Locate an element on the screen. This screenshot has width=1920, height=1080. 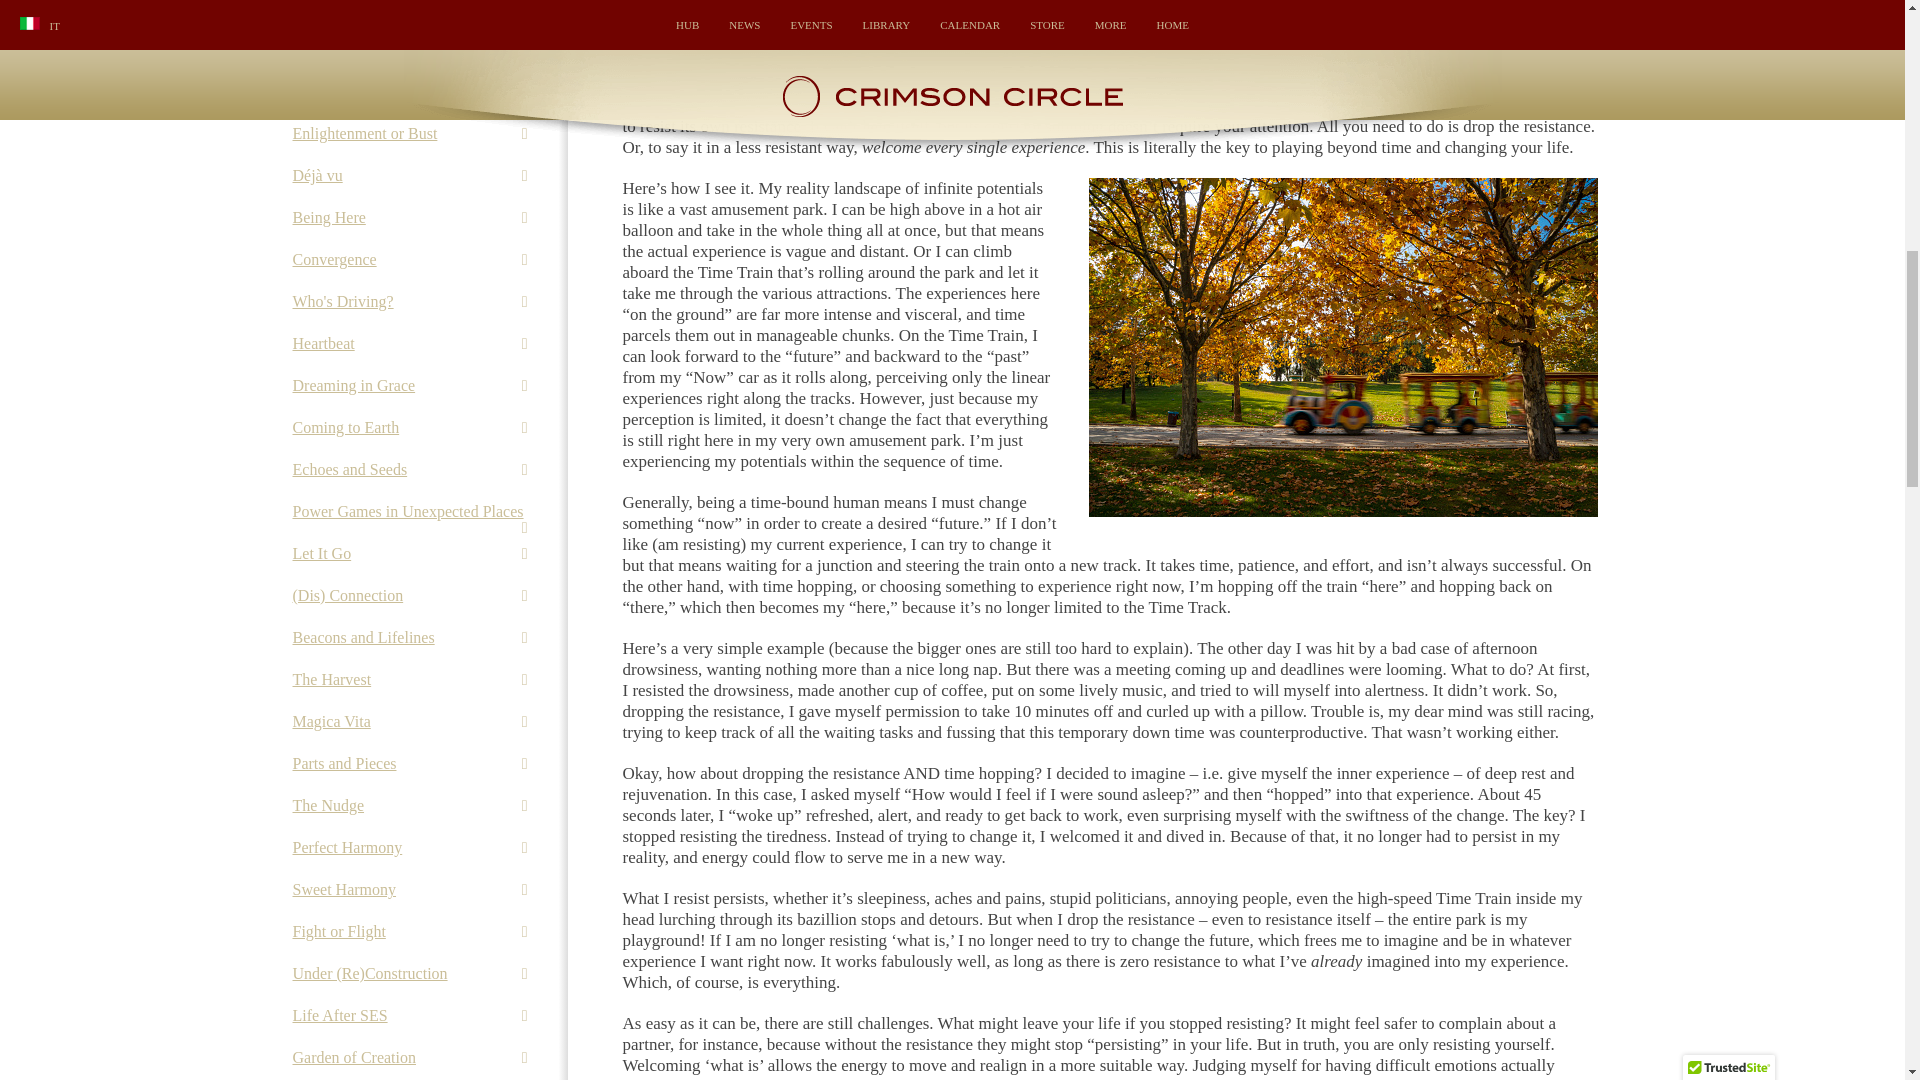
Opens a widget where you can find more information is located at coordinates (1830, 2).